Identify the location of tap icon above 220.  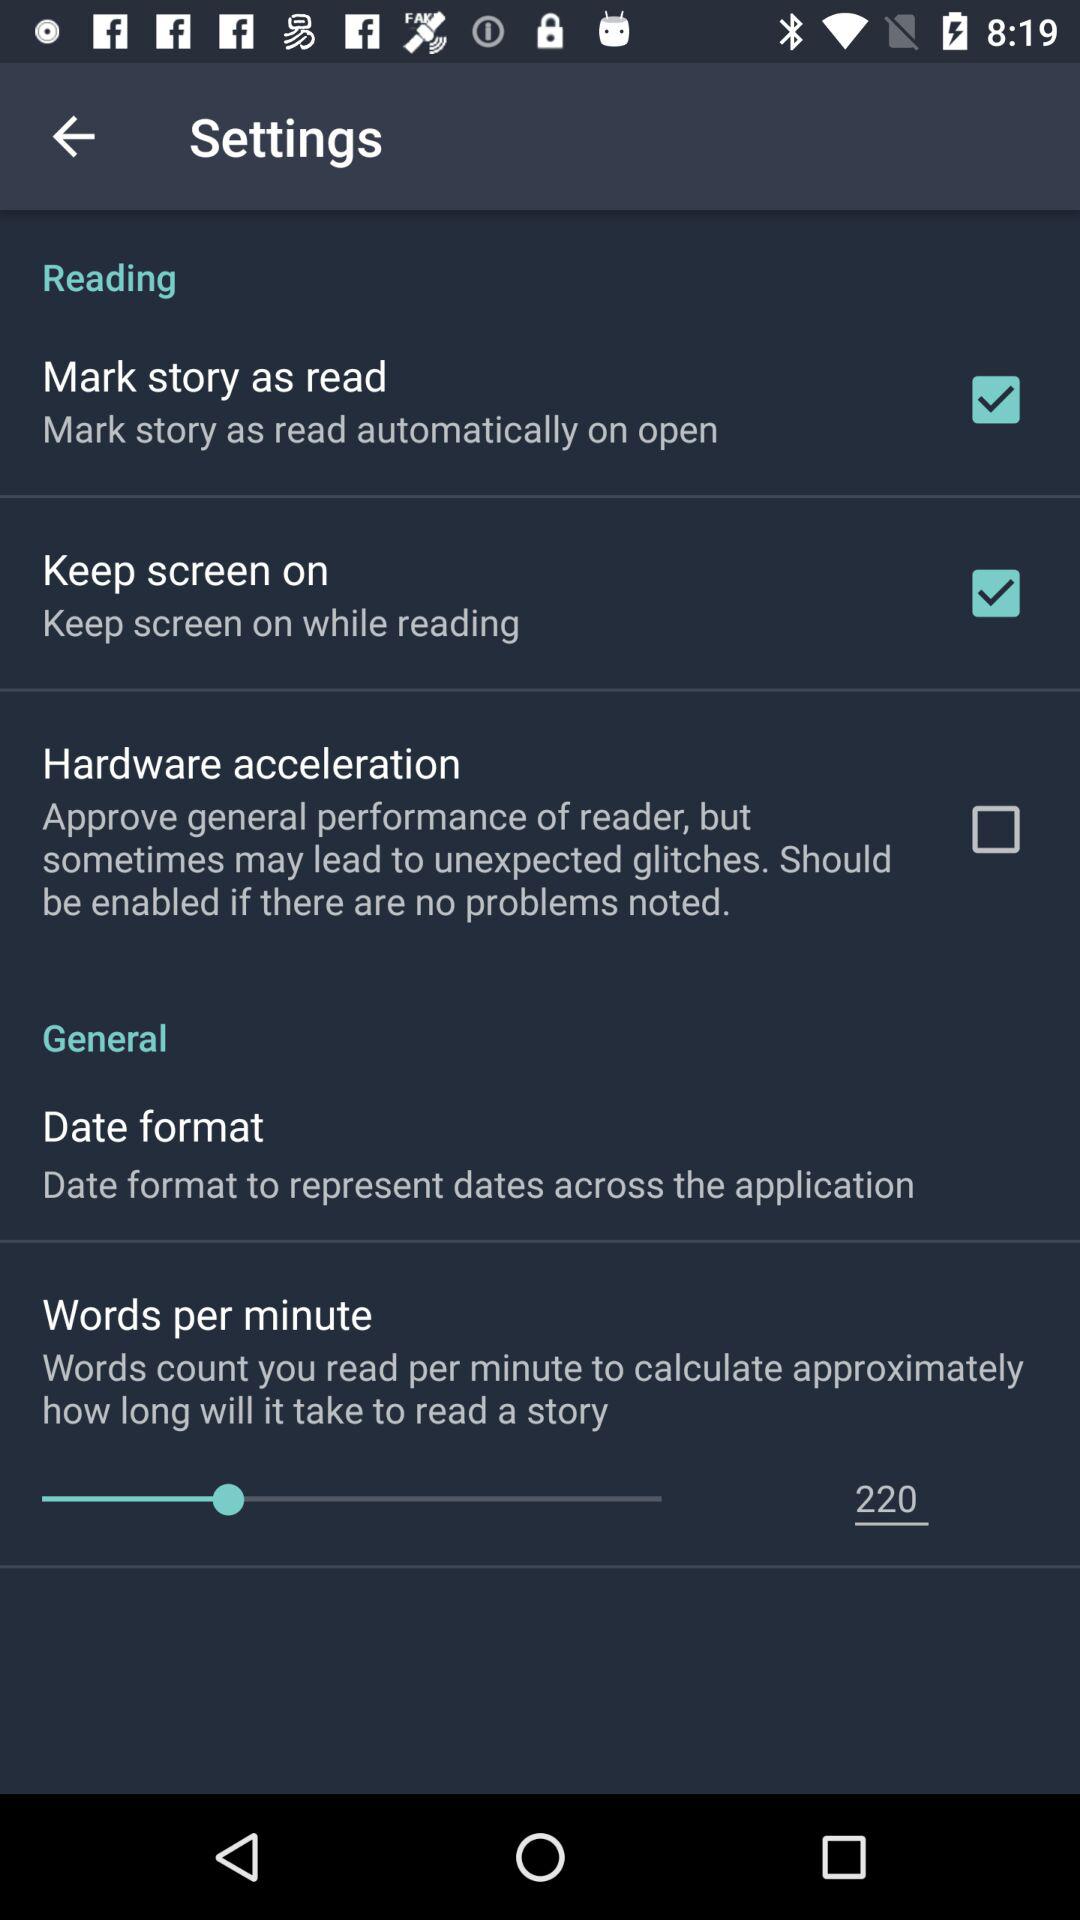
(561, 1387).